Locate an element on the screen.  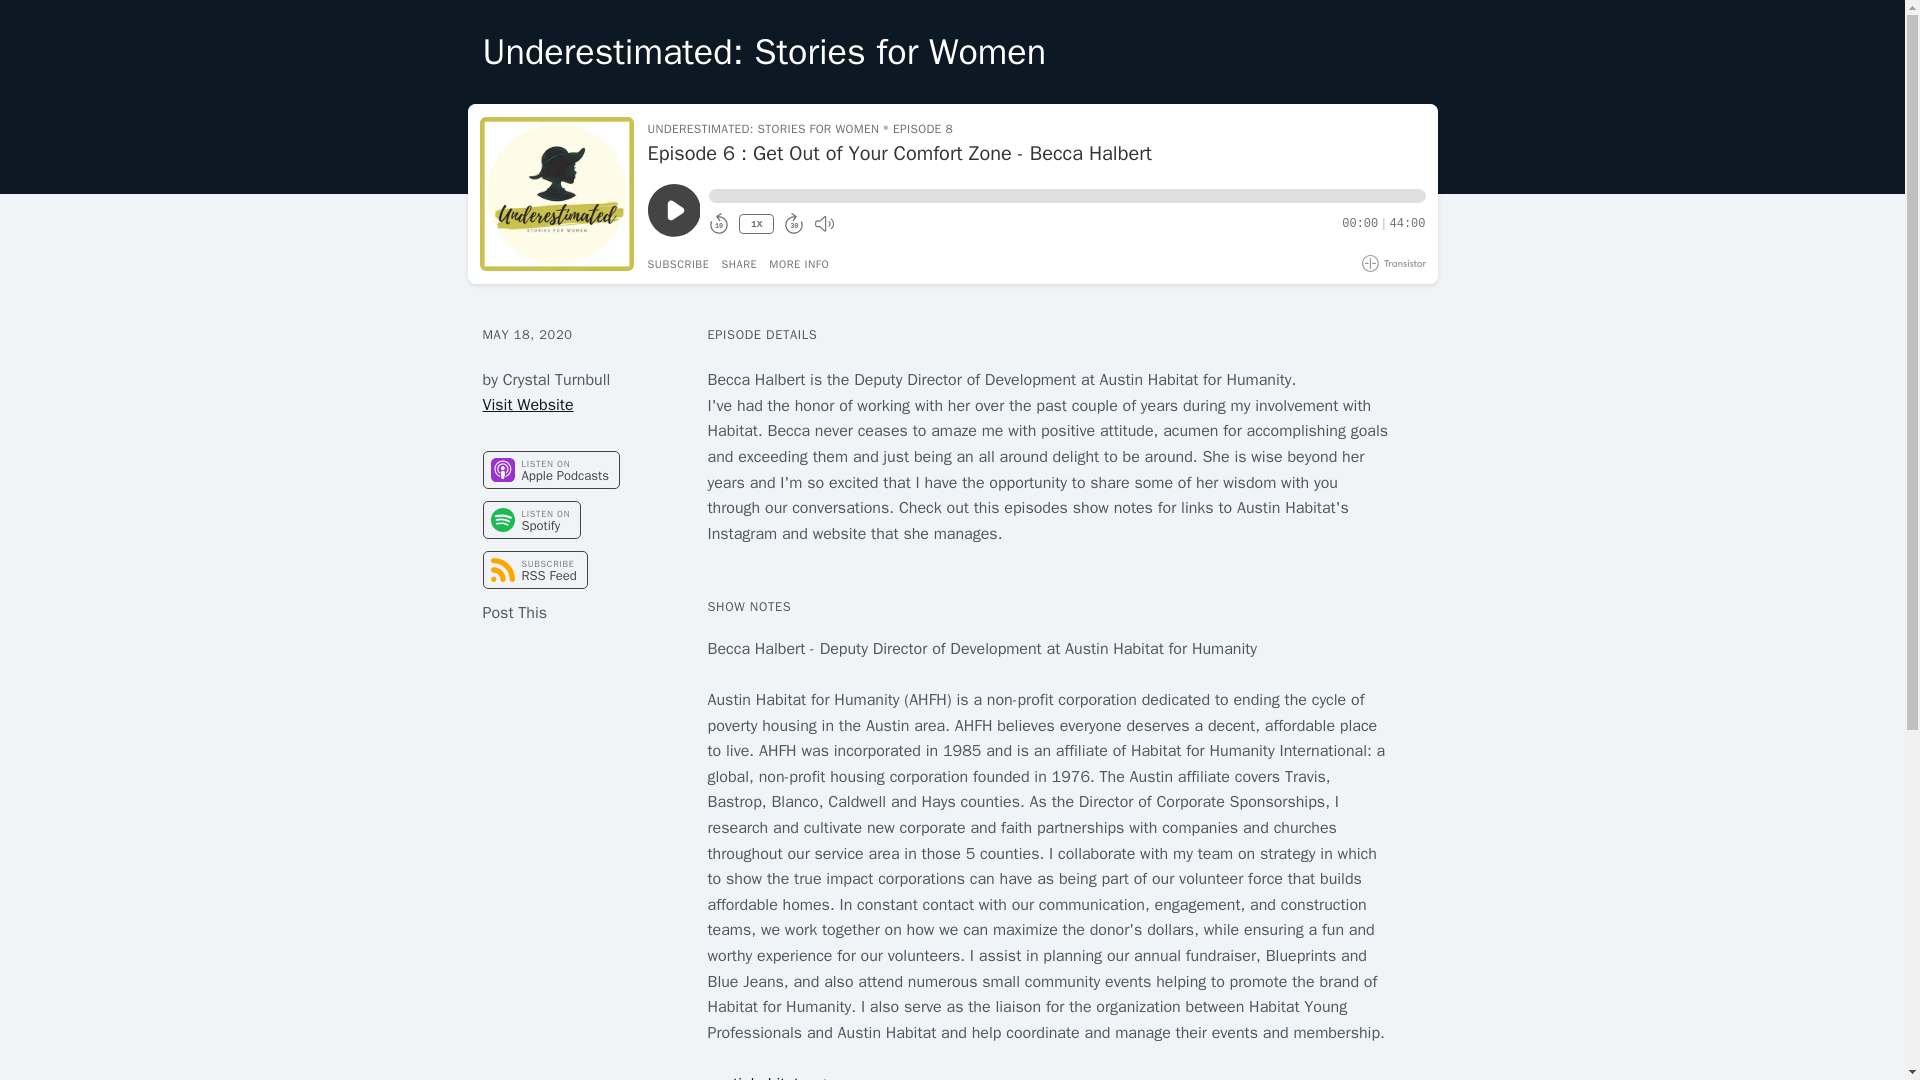
Show subscribe options is located at coordinates (679, 264).